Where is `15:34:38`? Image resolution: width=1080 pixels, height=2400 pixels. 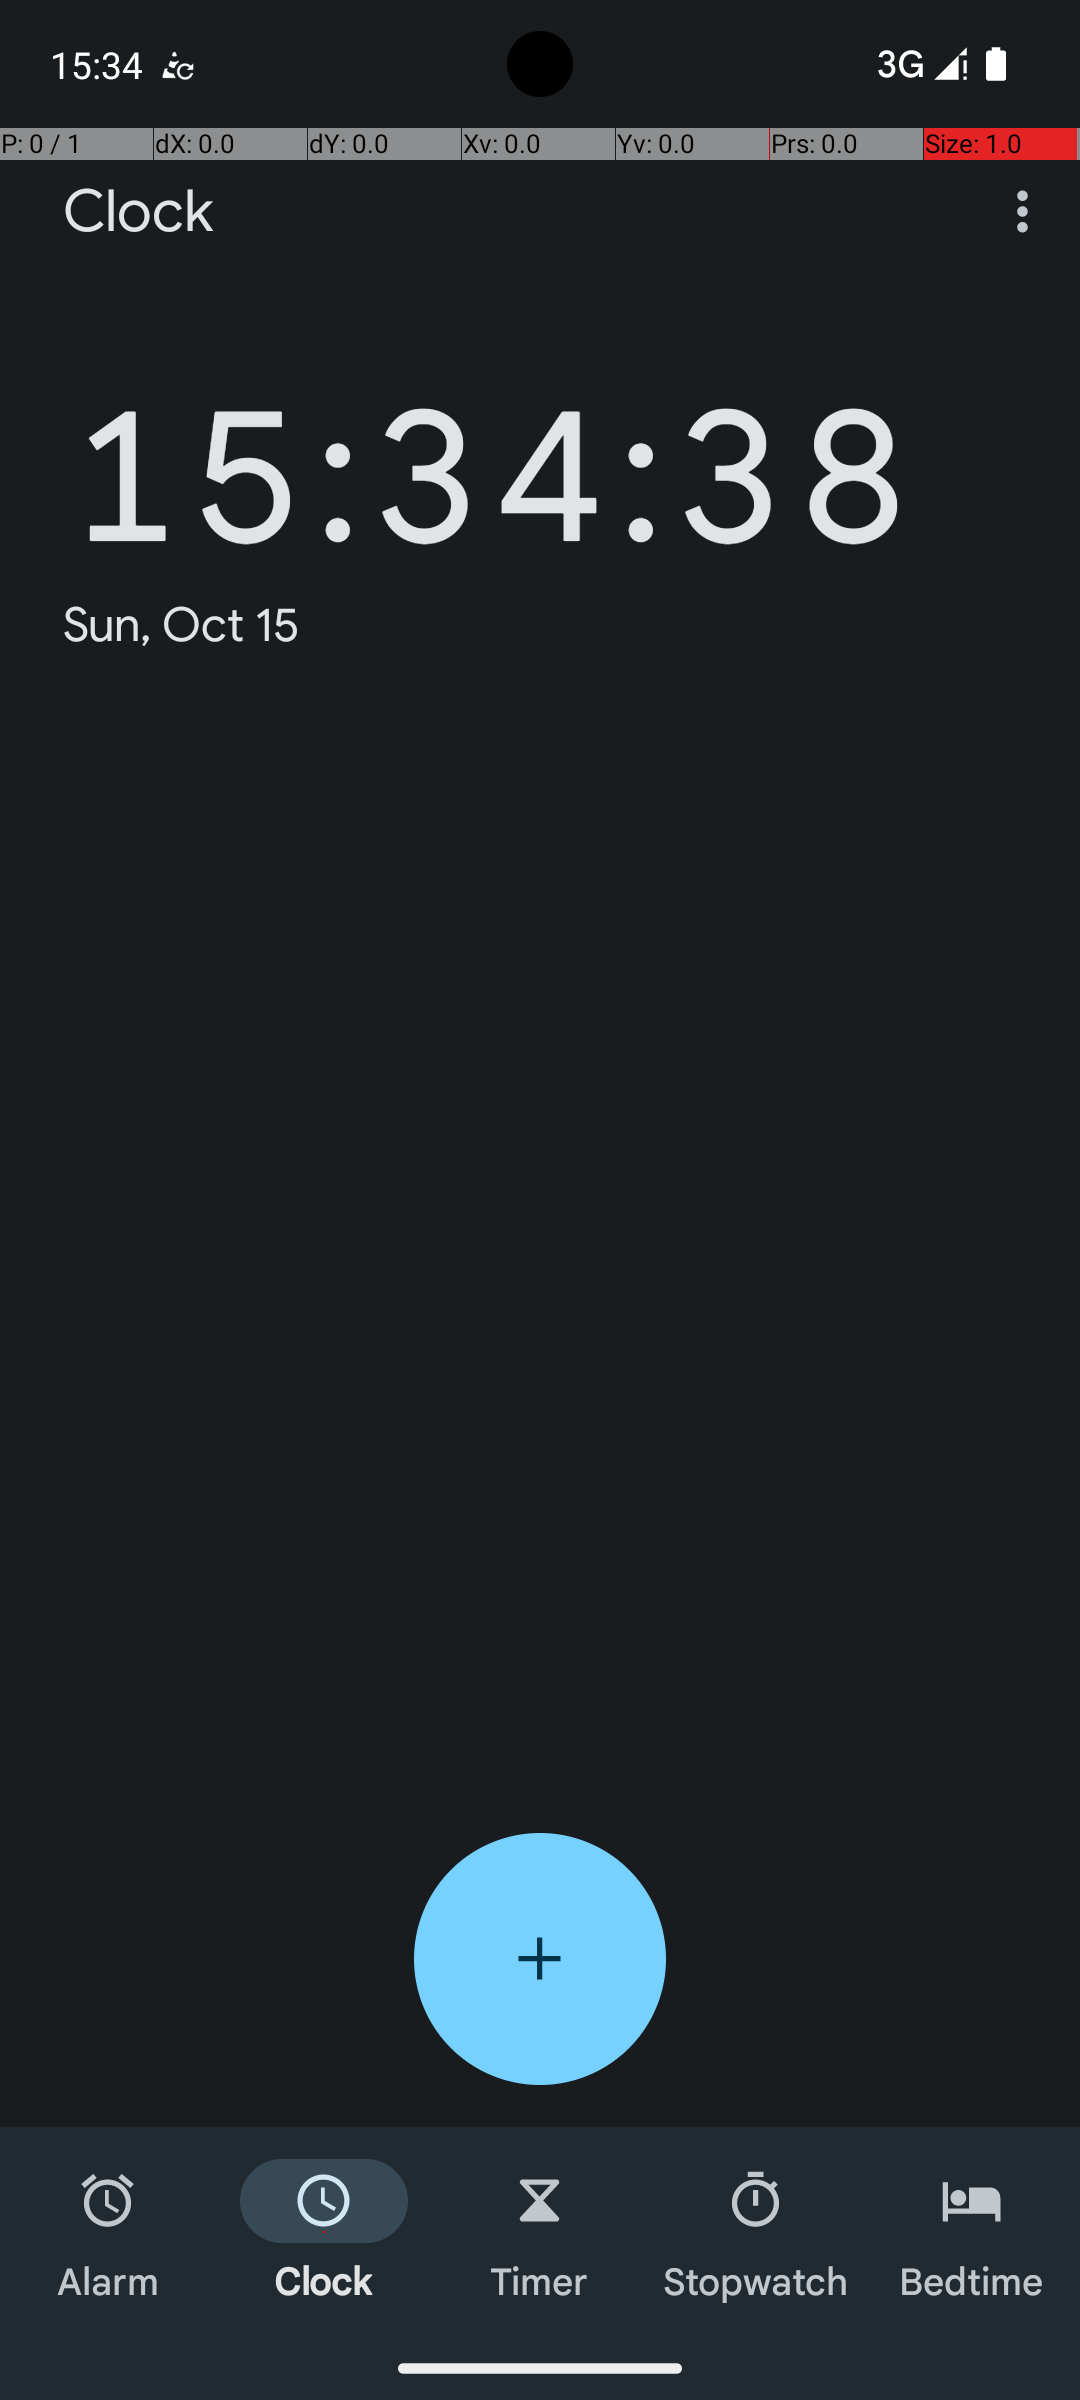
15:34:38 is located at coordinates (489, 446).